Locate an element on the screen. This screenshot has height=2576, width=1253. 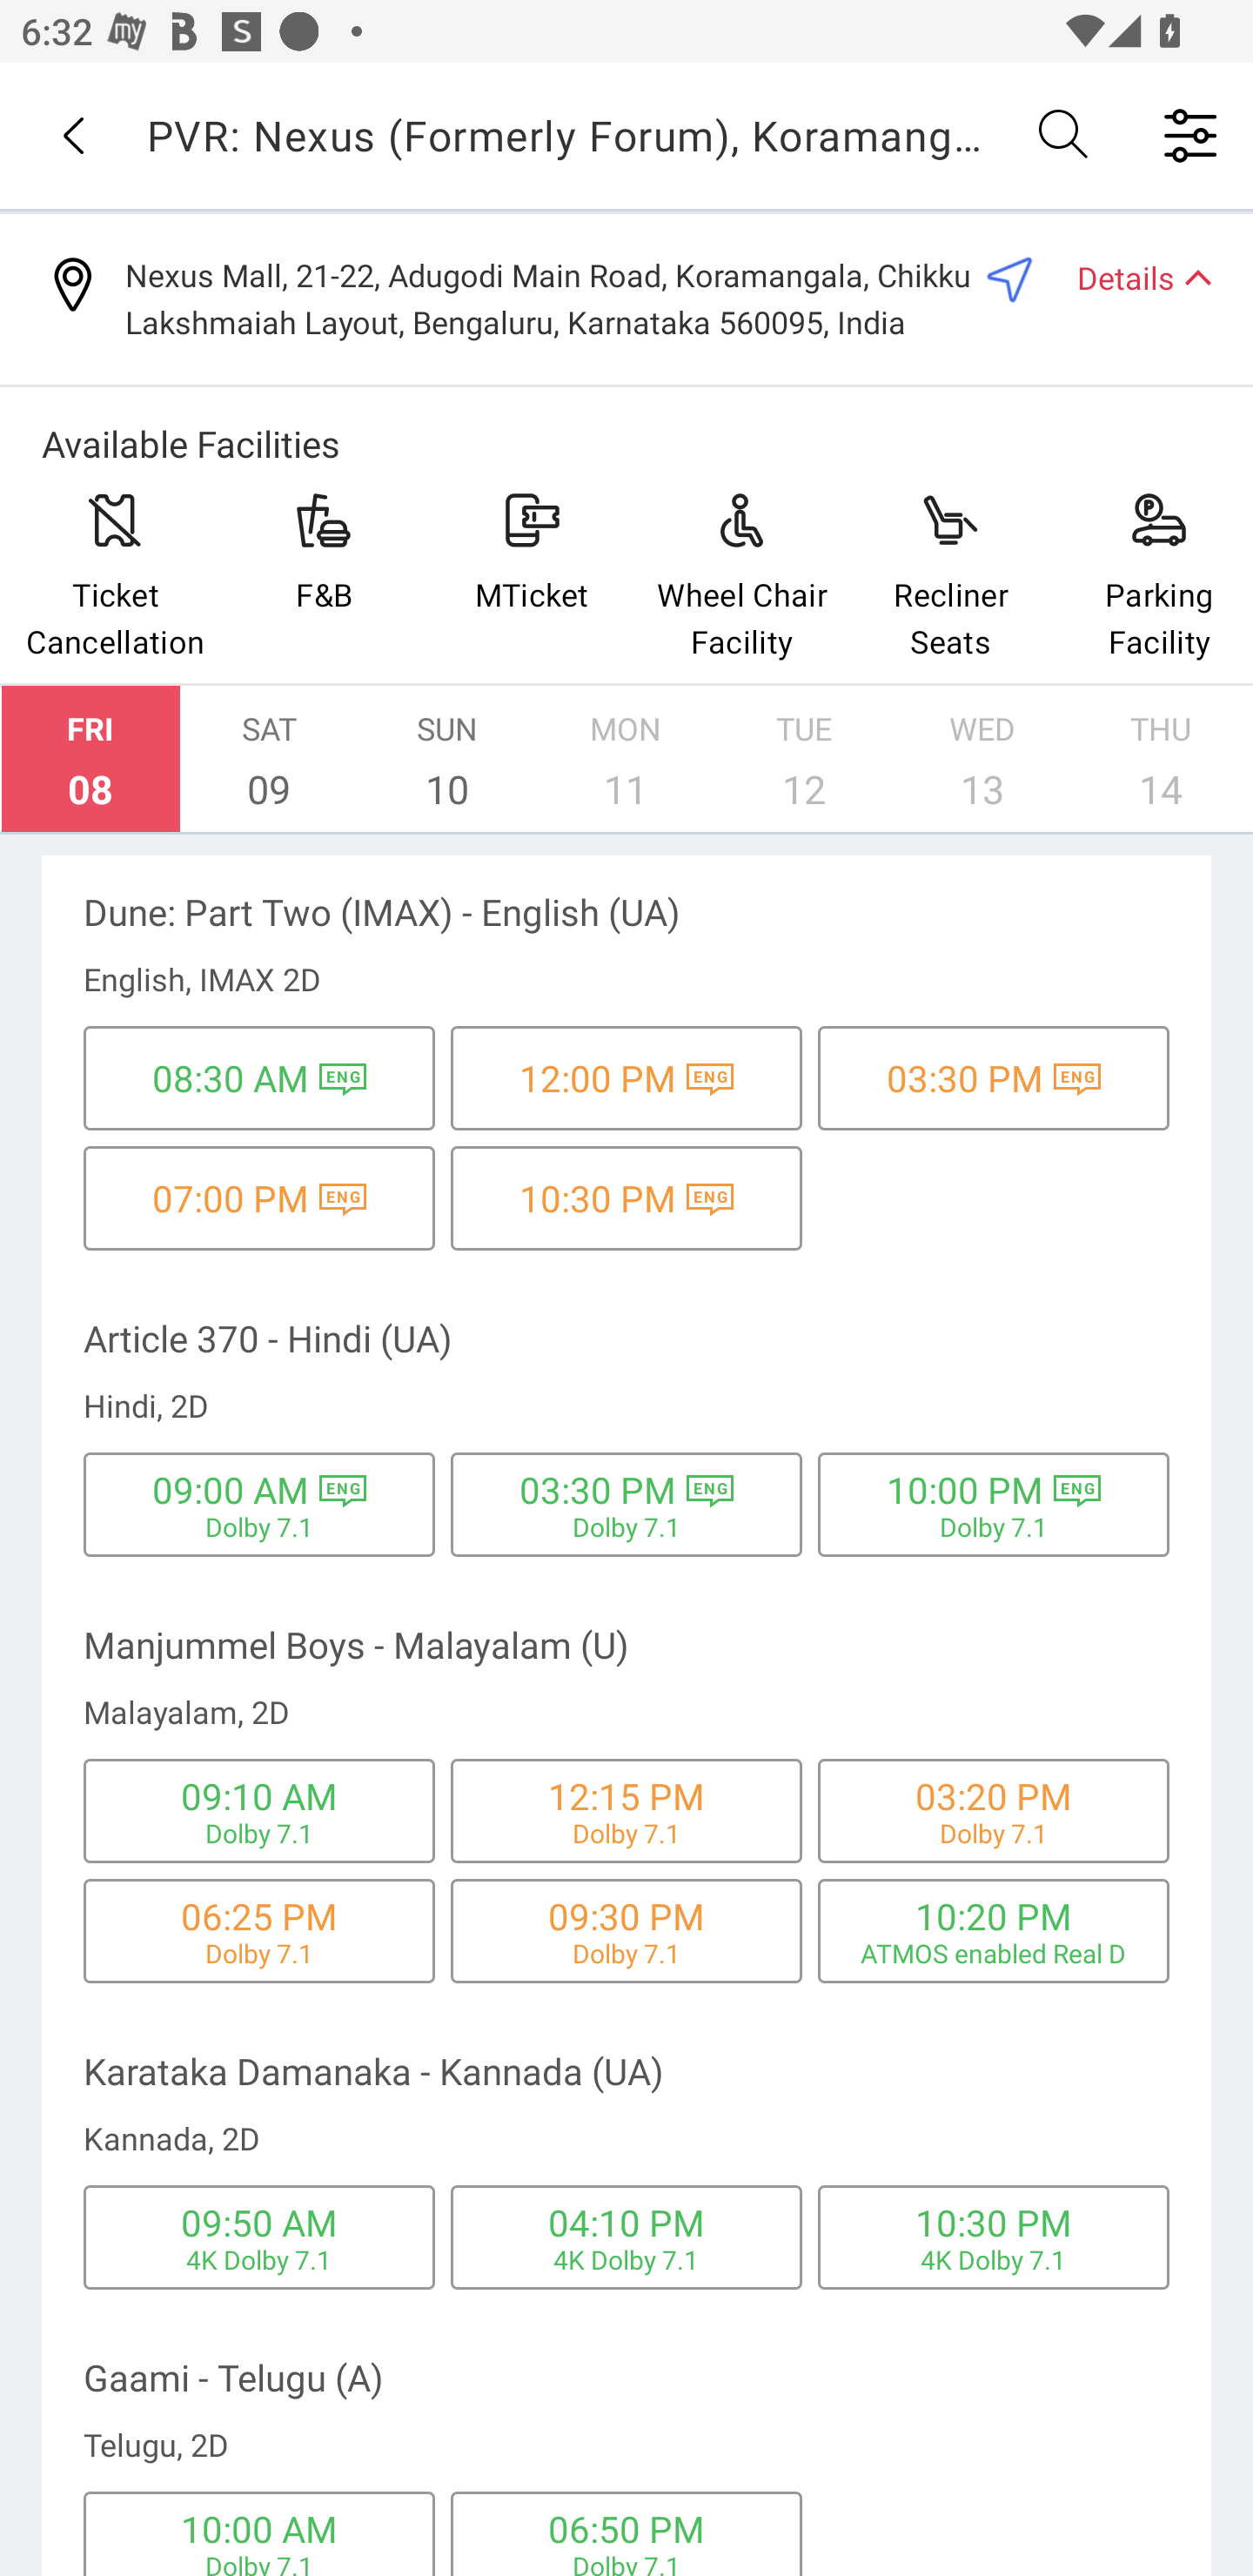
12:00 PM ENG is located at coordinates (626, 1077).